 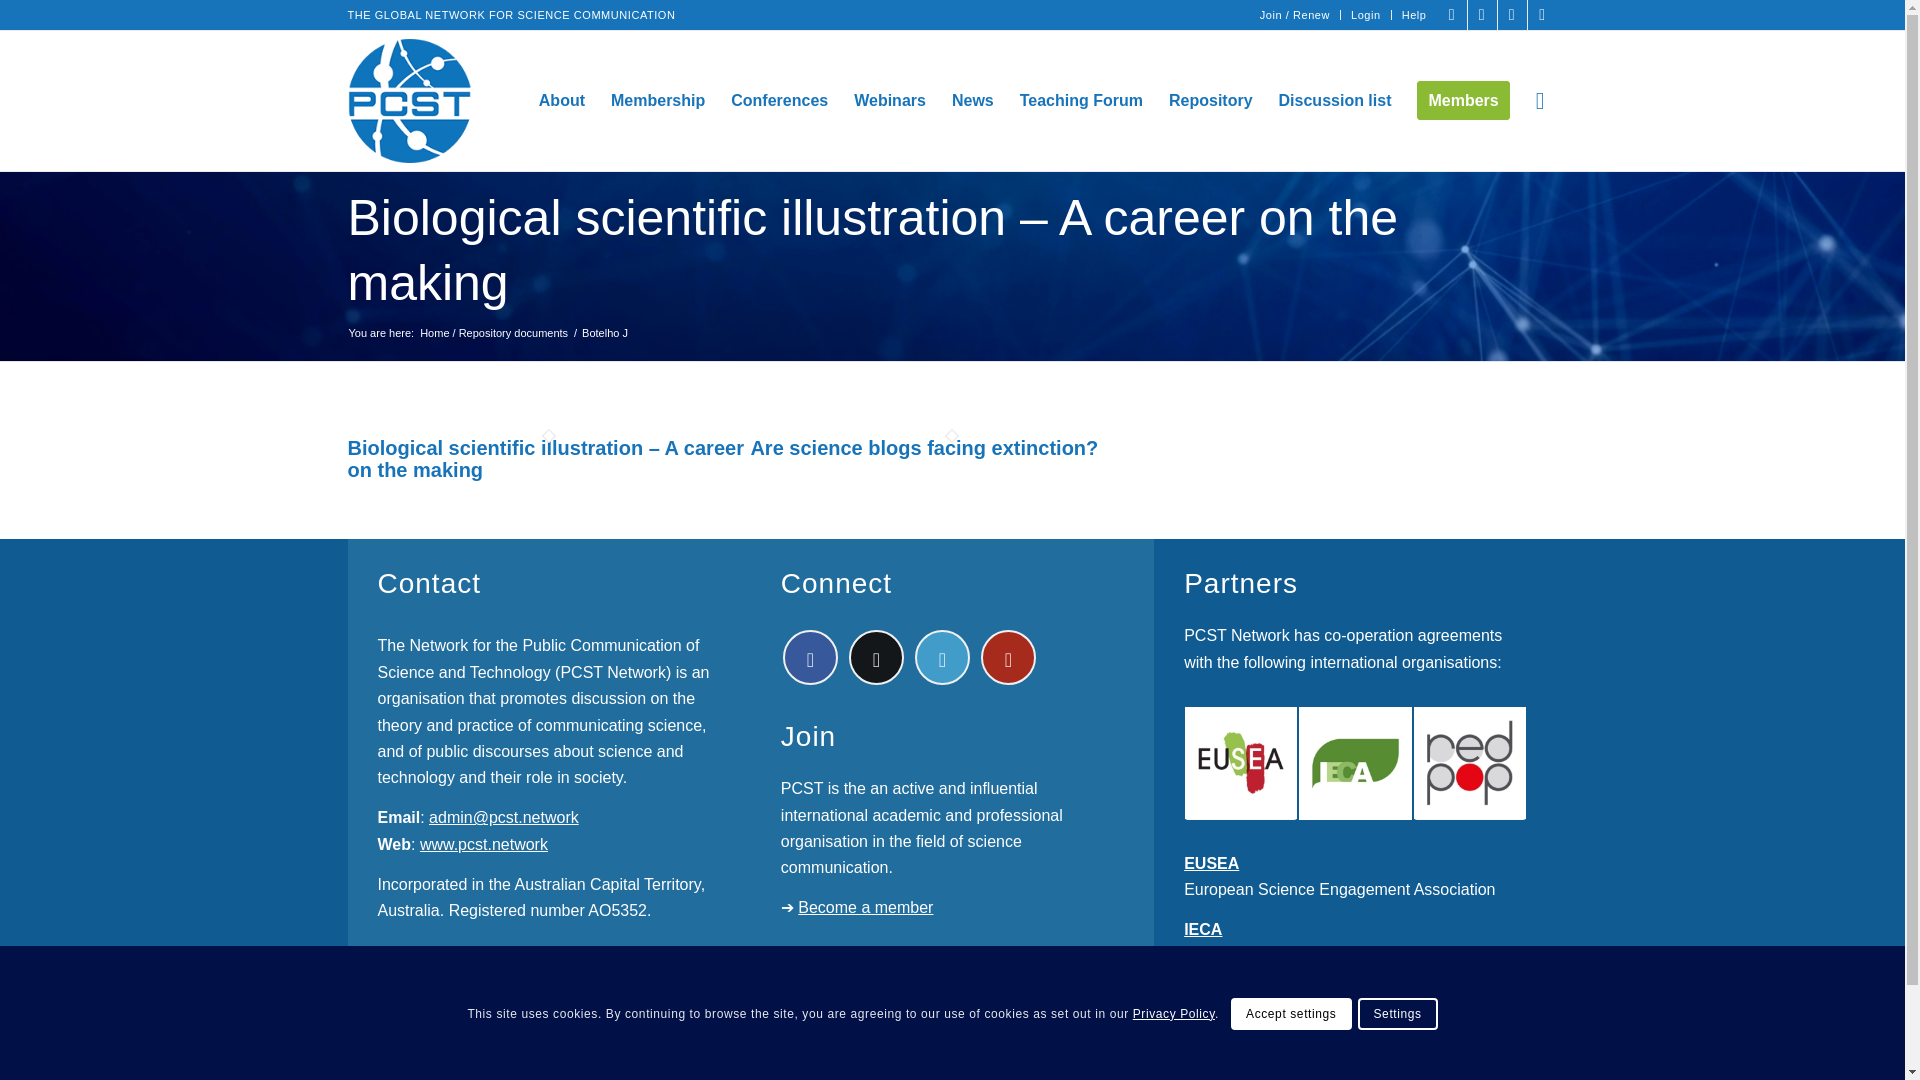 I want to click on Teaching Forum, so click(x=1080, y=100).